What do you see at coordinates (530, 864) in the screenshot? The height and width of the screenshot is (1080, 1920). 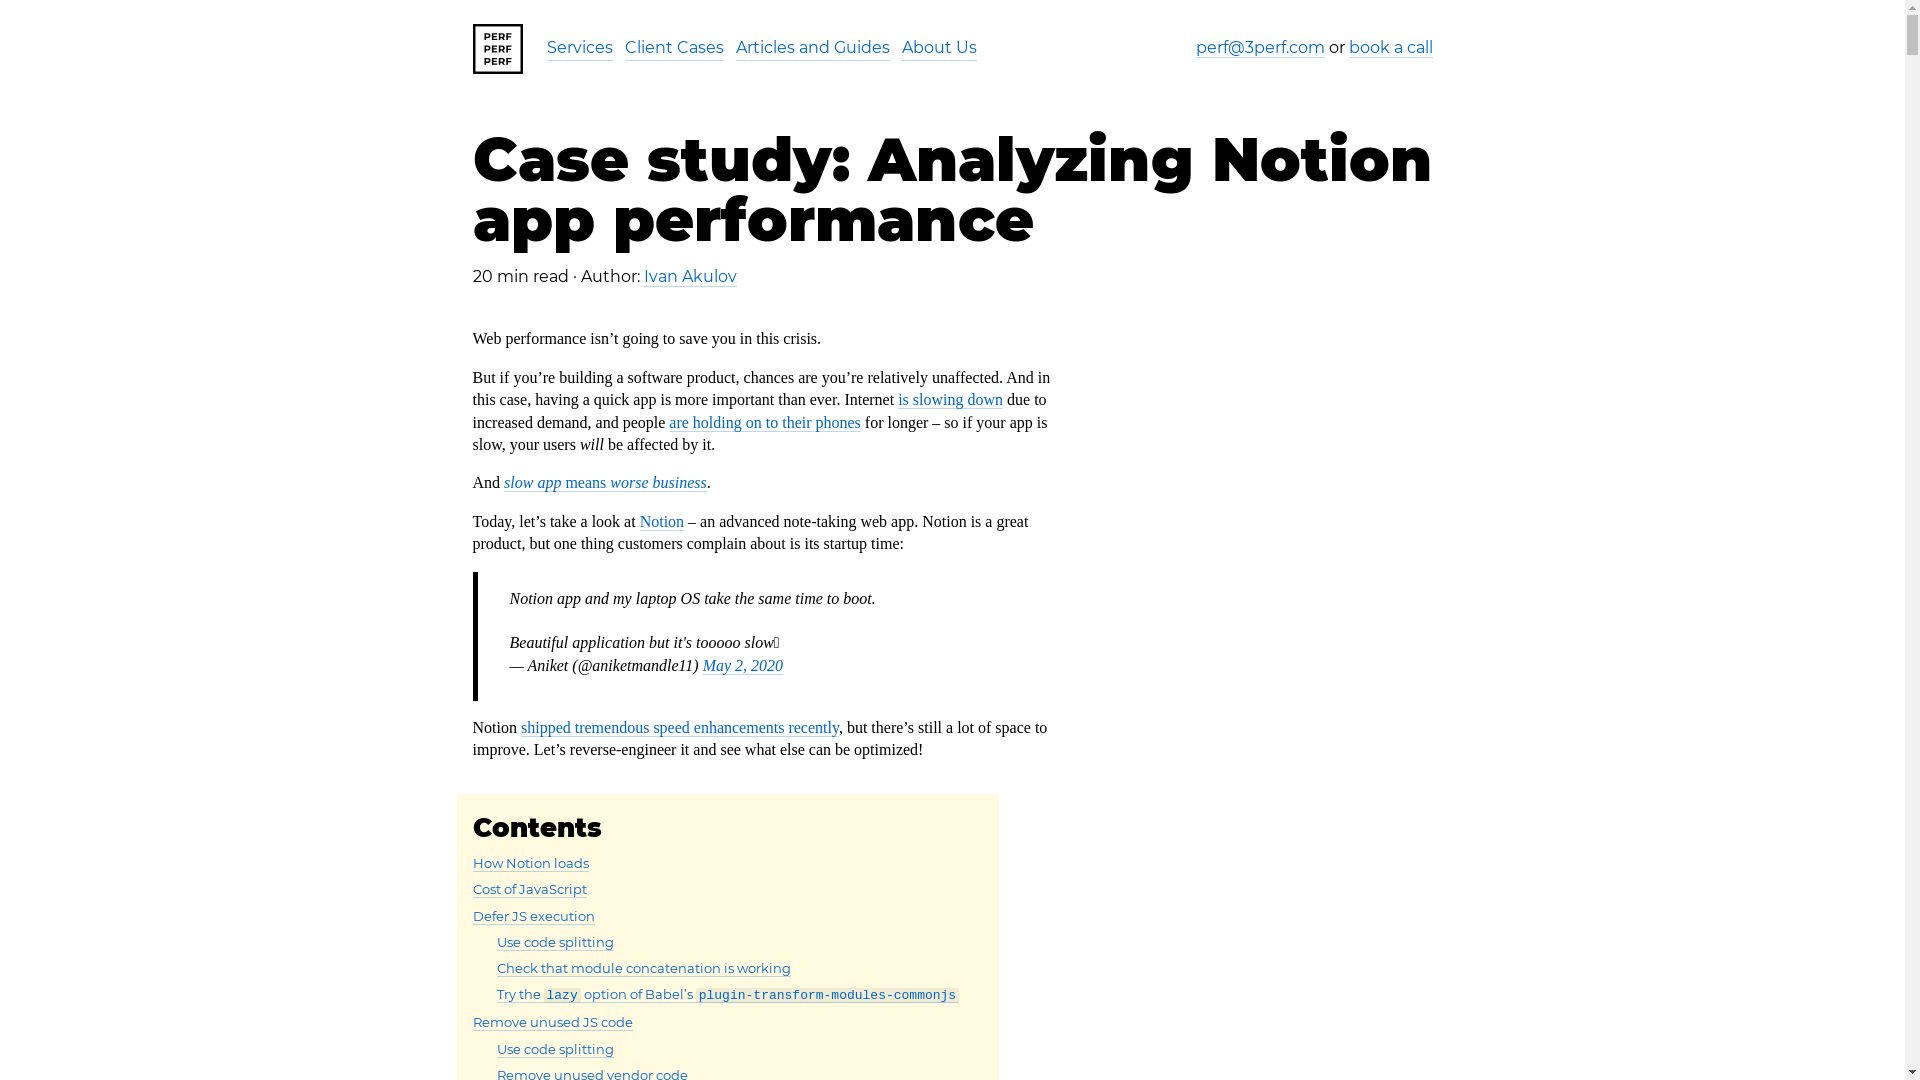 I see `How Notion loads` at bounding box center [530, 864].